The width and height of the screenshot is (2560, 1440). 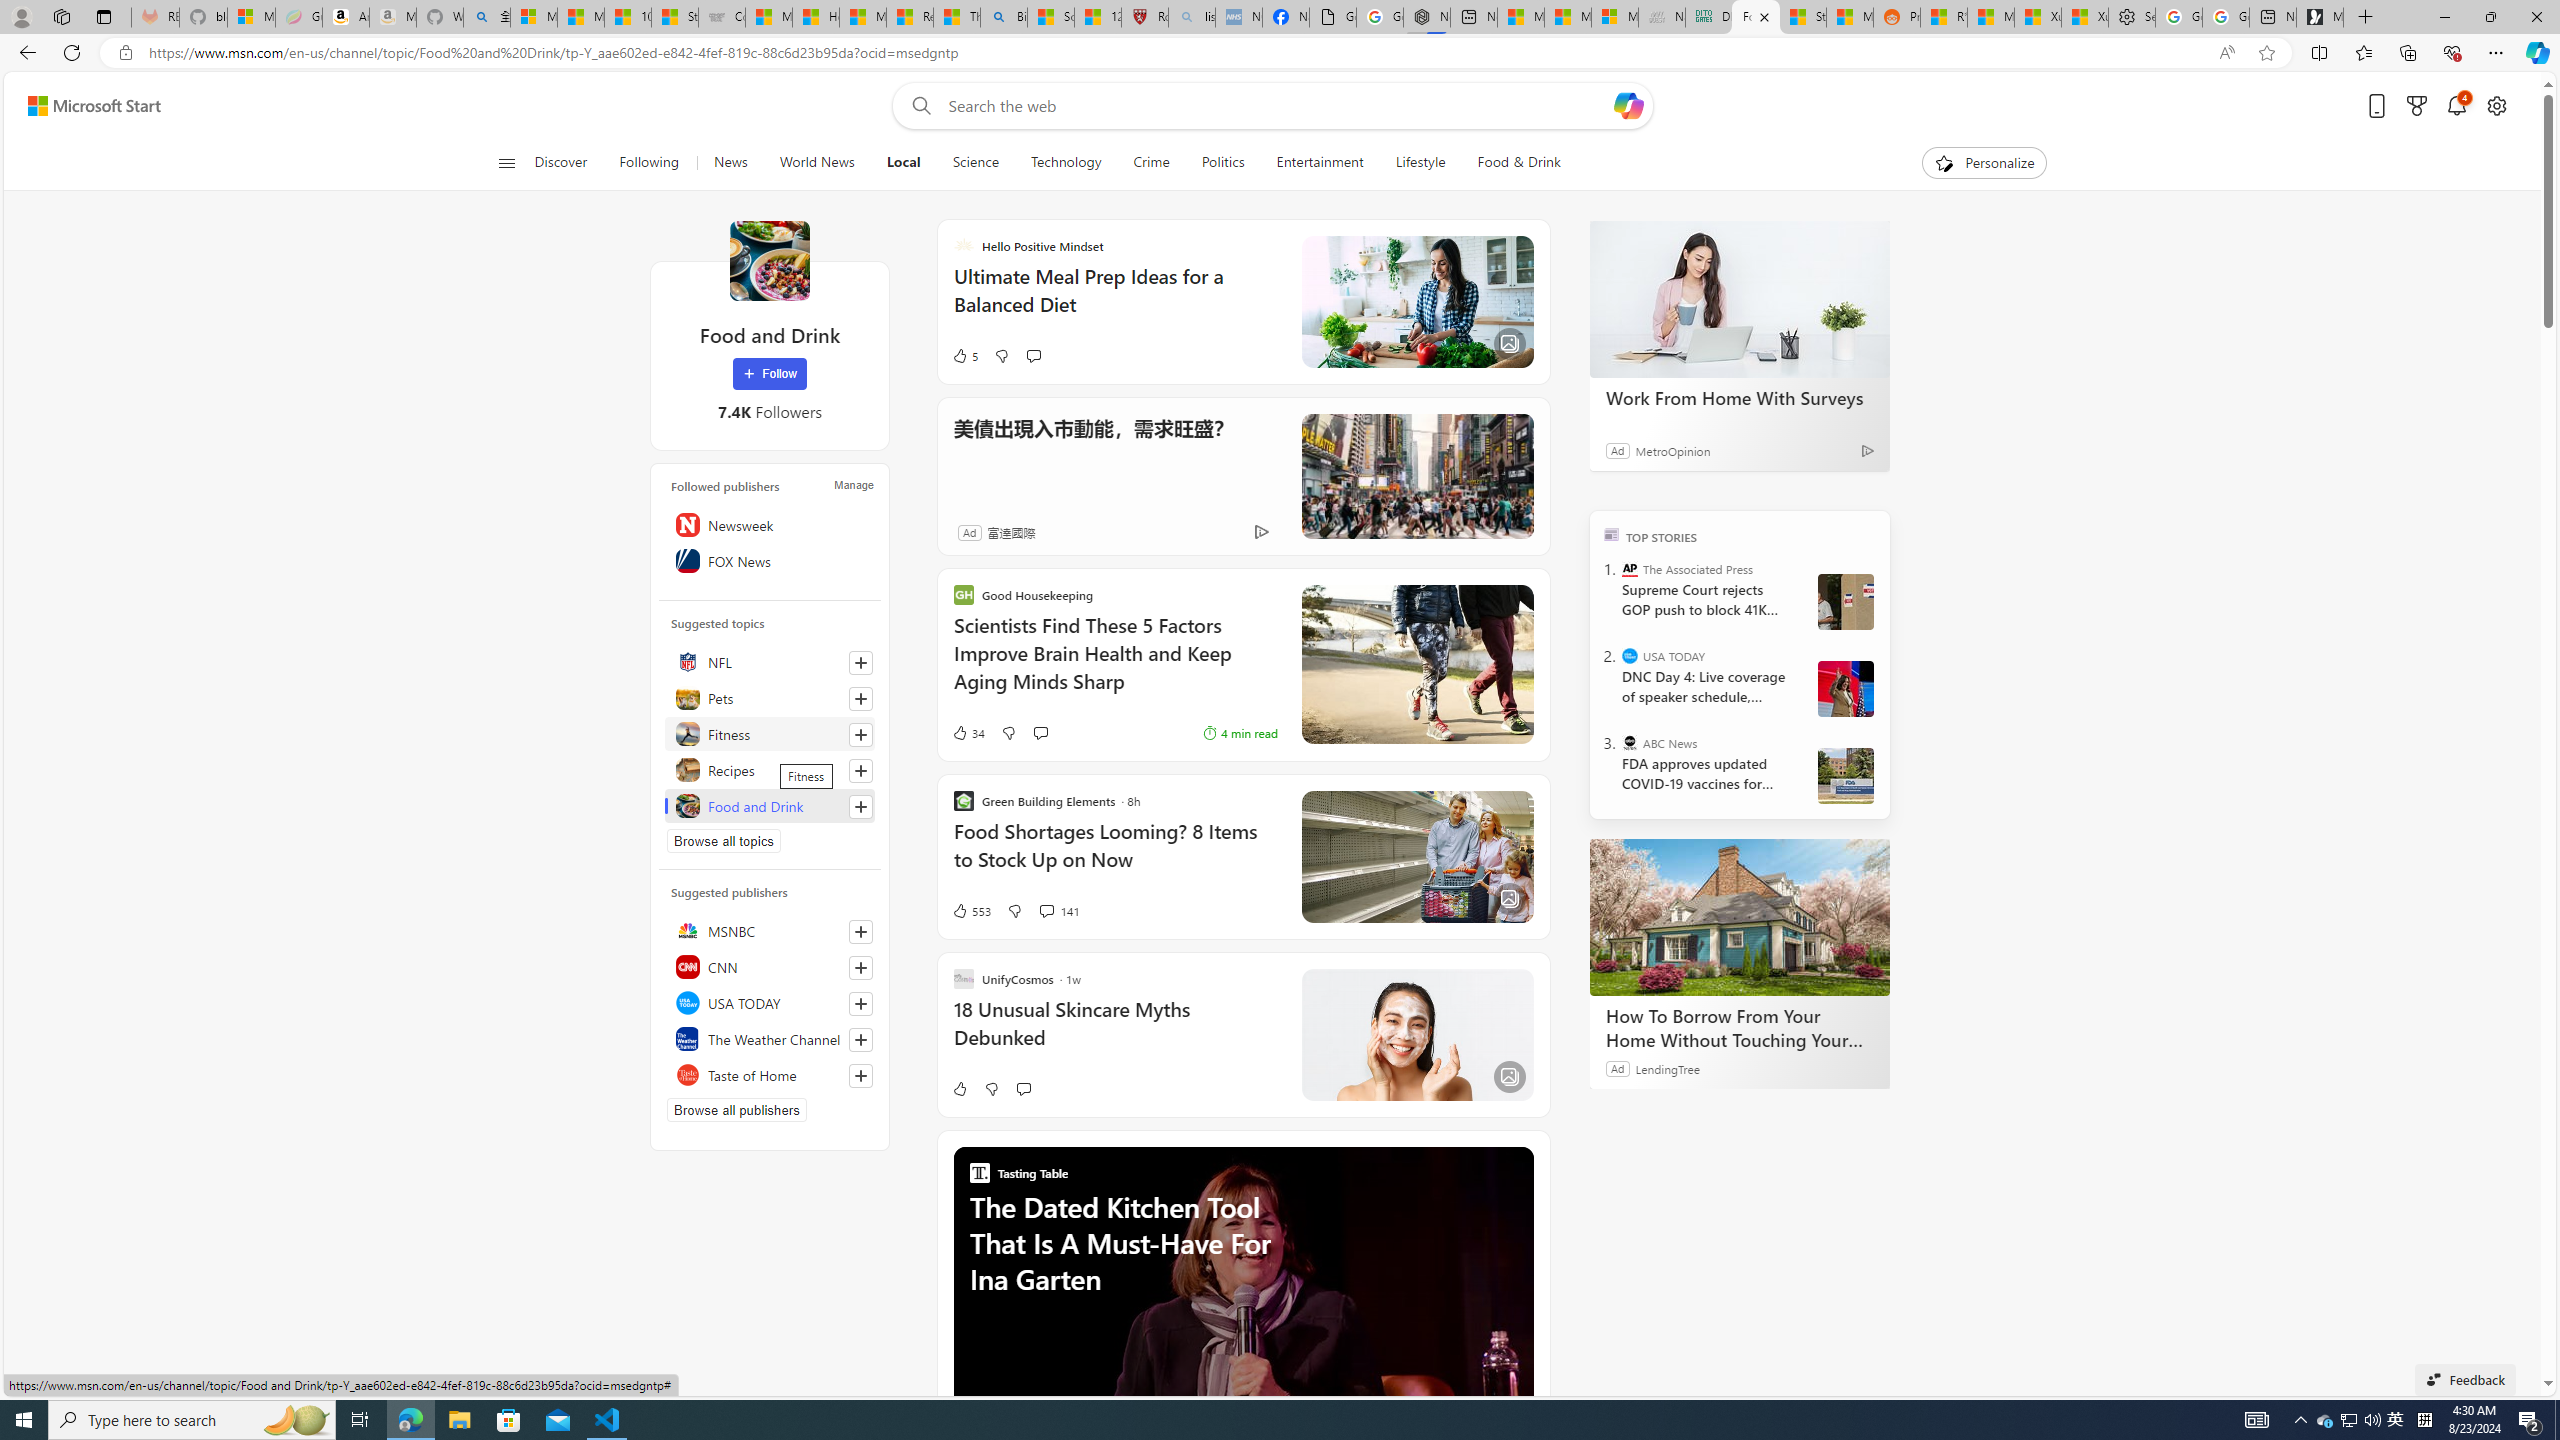 What do you see at coordinates (1420, 163) in the screenshot?
I see `Lifestyle` at bounding box center [1420, 163].